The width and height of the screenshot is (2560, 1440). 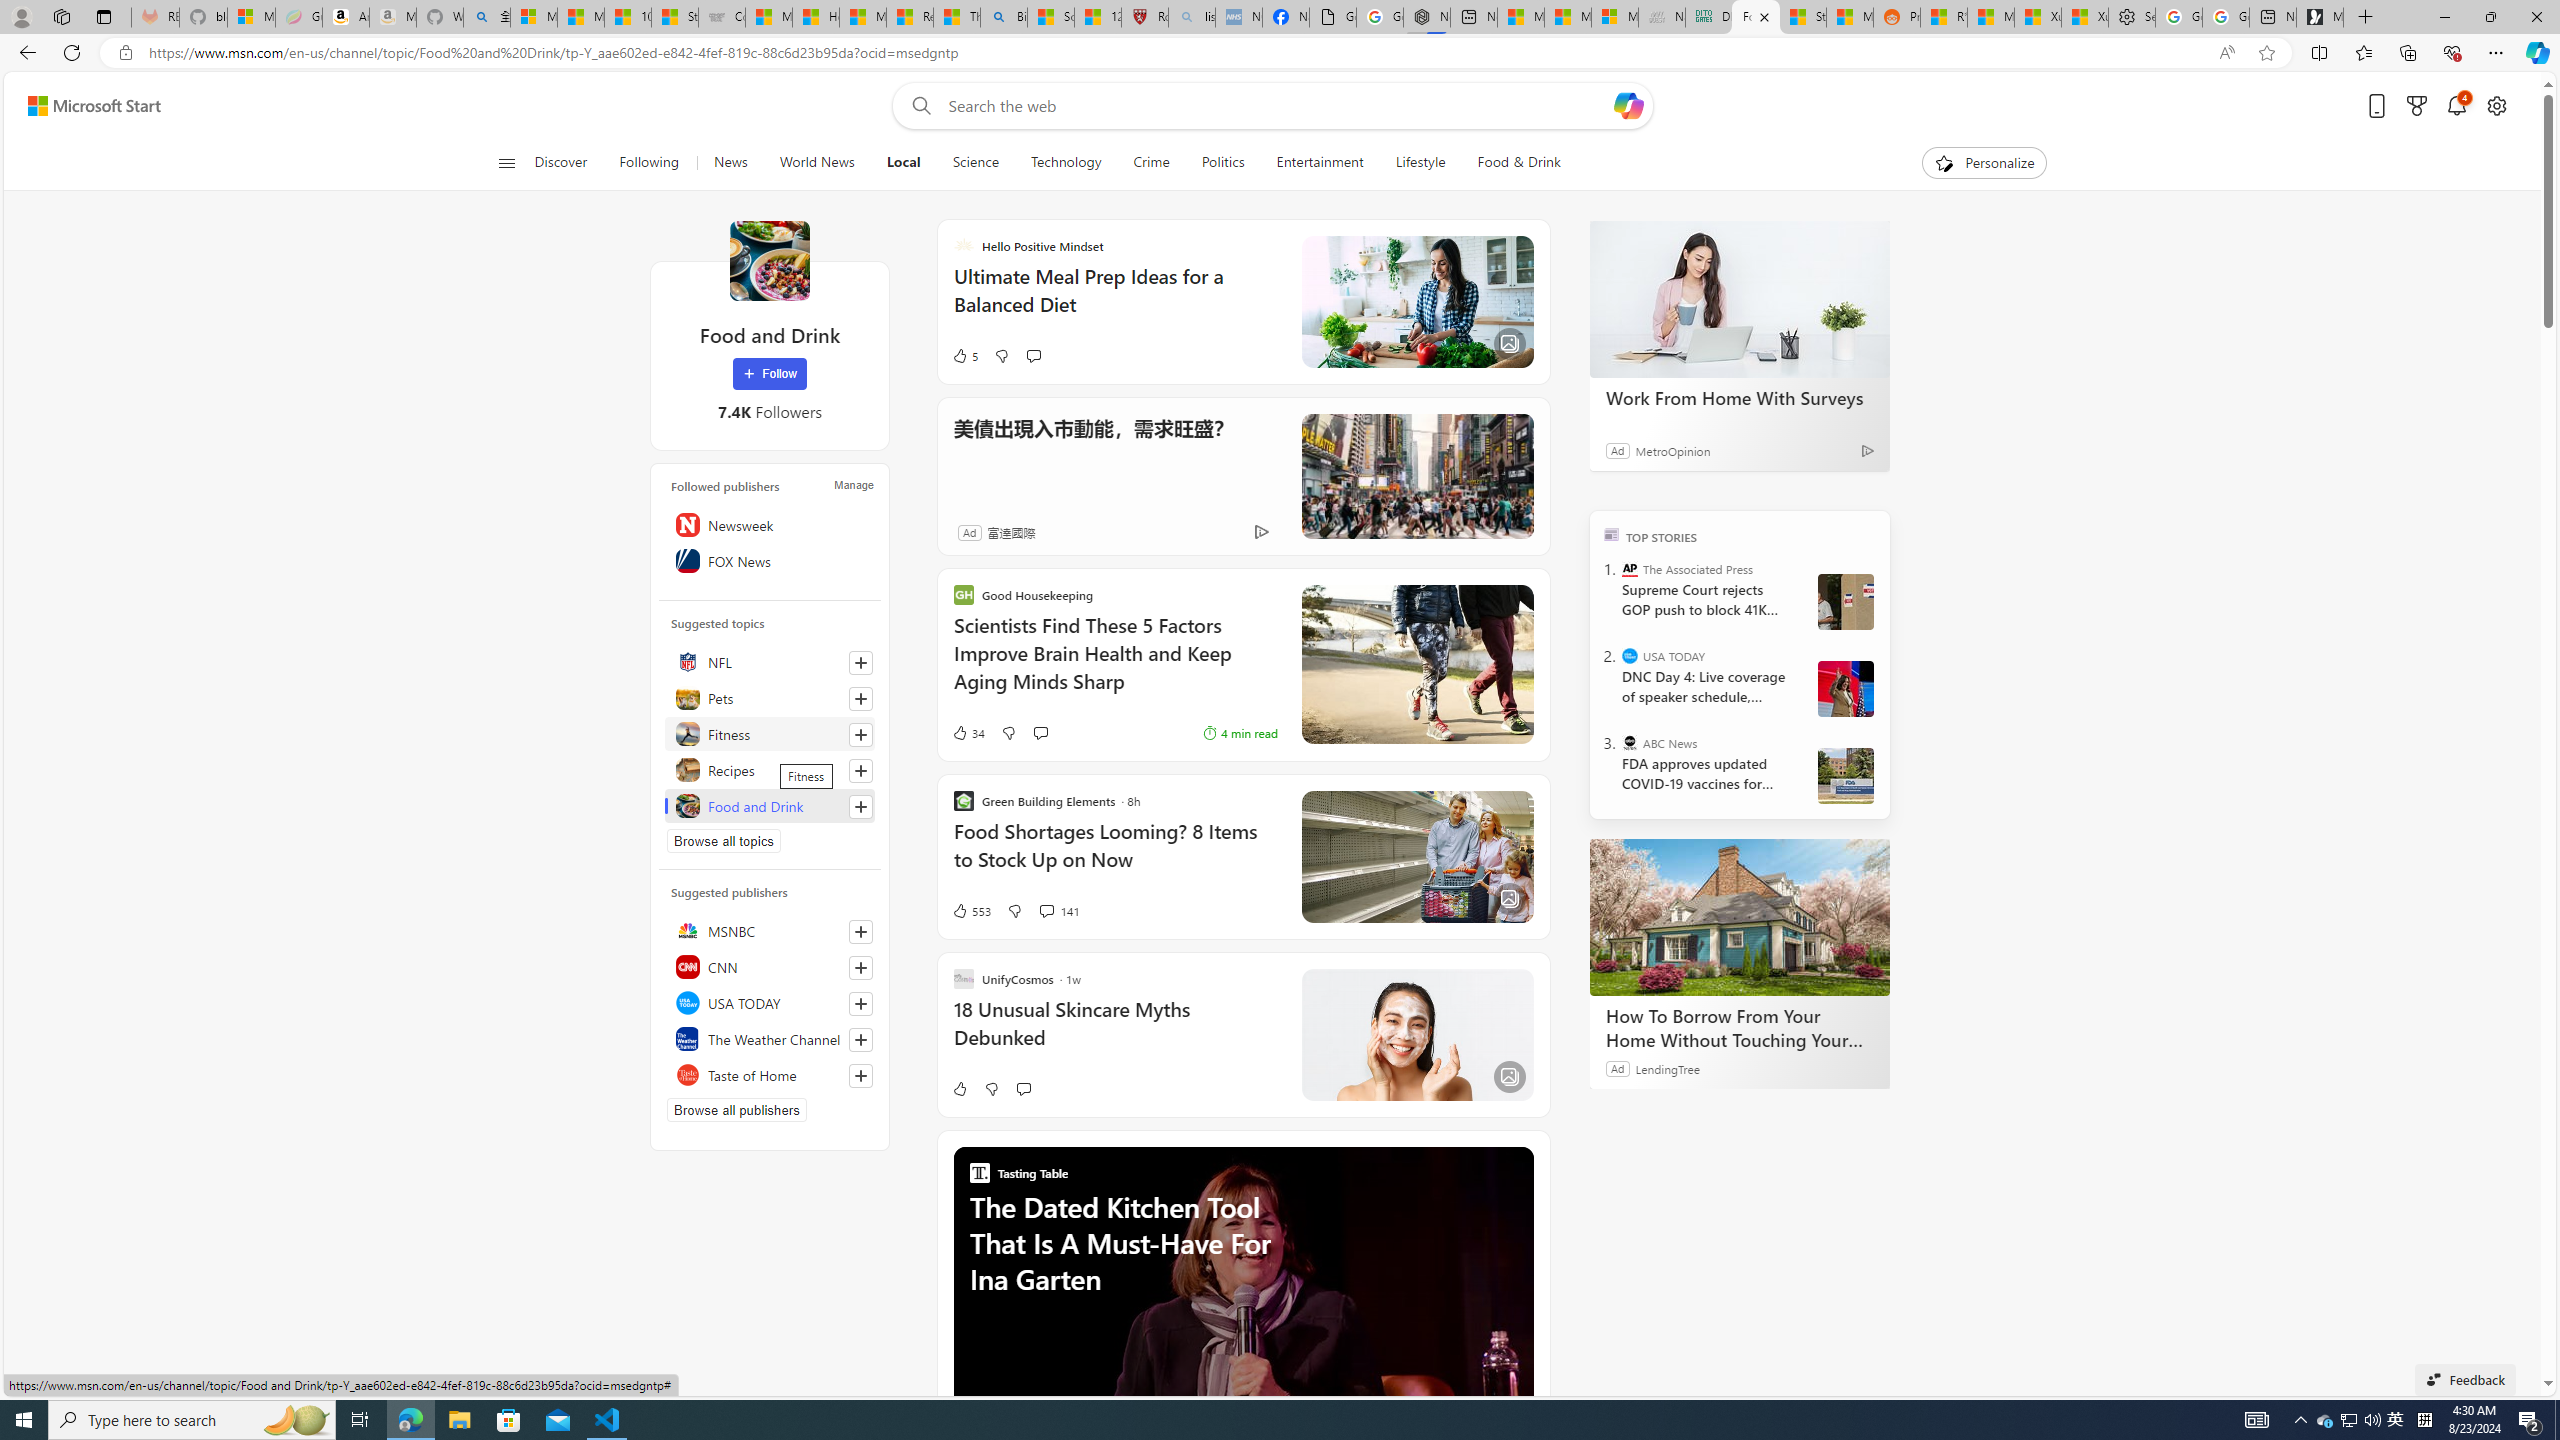 What do you see at coordinates (1420, 163) in the screenshot?
I see `Lifestyle` at bounding box center [1420, 163].